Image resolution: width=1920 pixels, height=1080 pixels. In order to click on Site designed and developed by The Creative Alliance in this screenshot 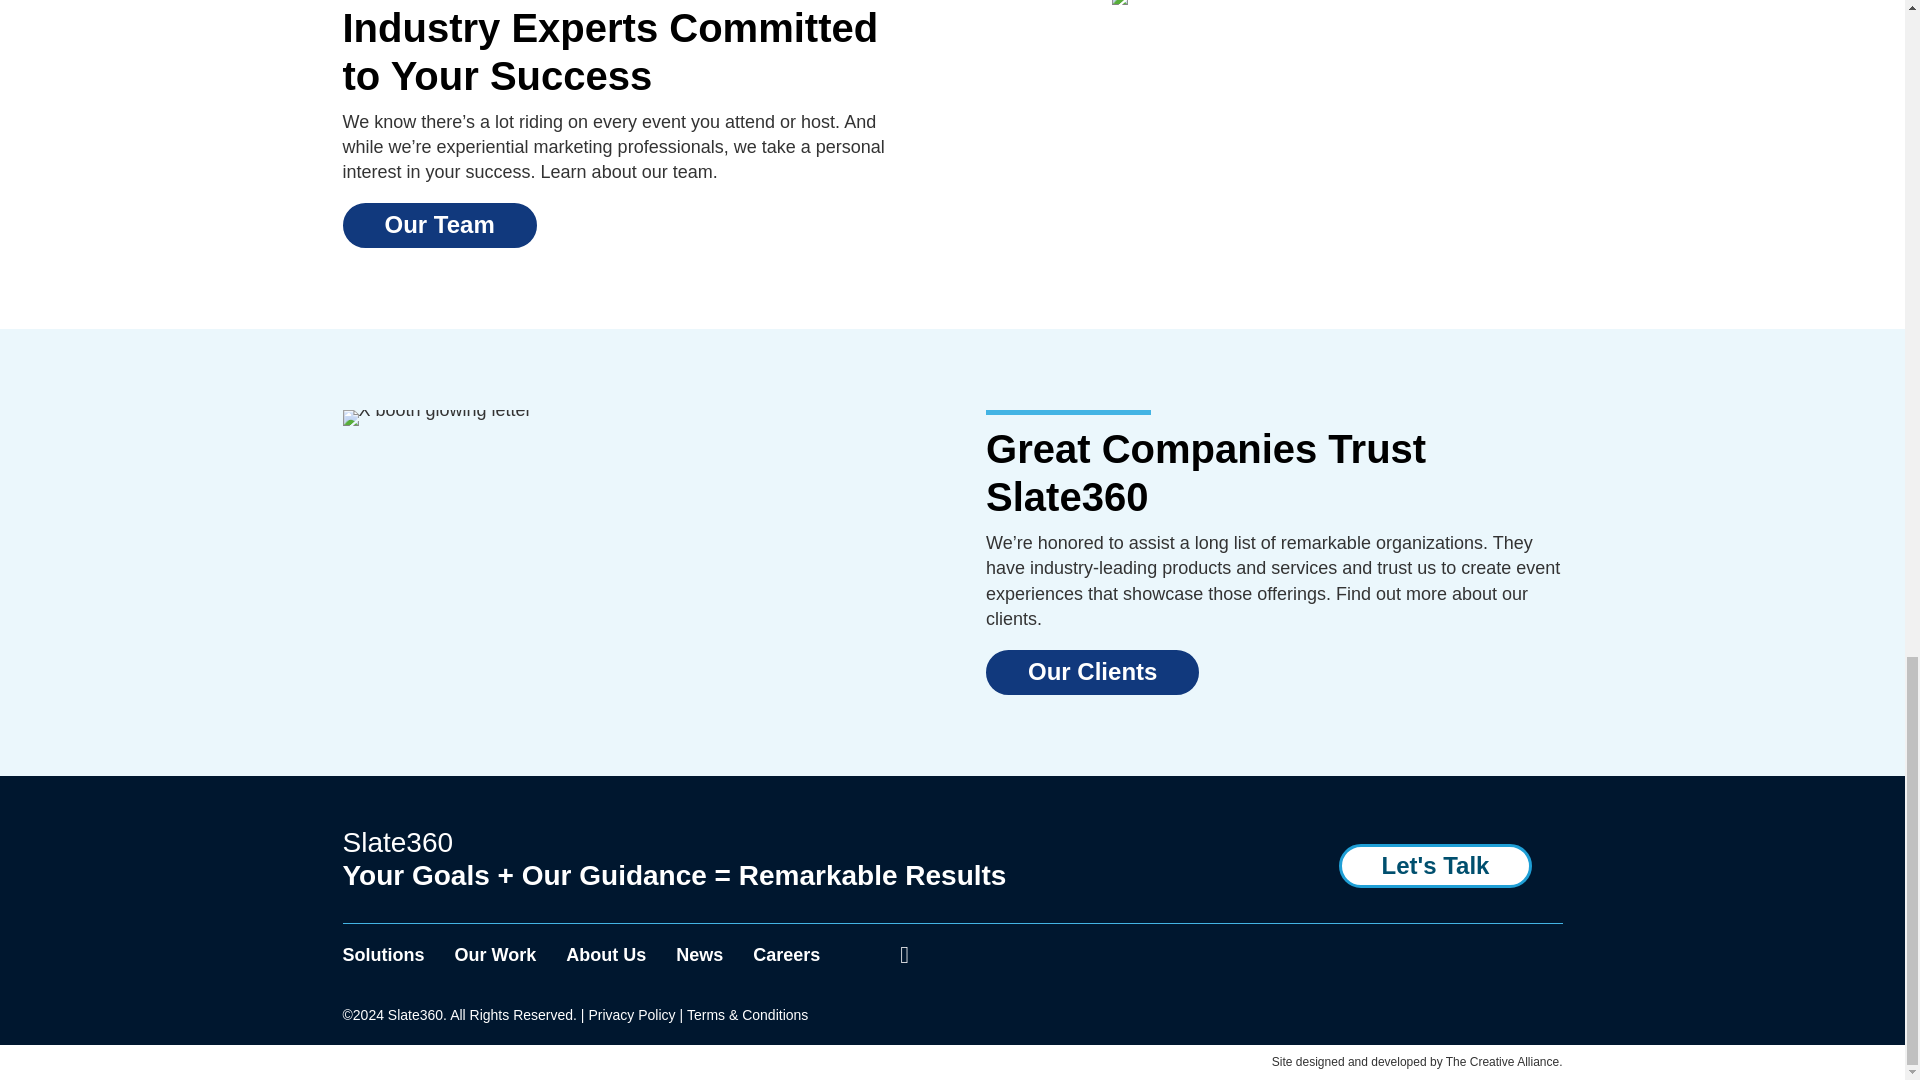, I will do `click(1415, 1062)`.